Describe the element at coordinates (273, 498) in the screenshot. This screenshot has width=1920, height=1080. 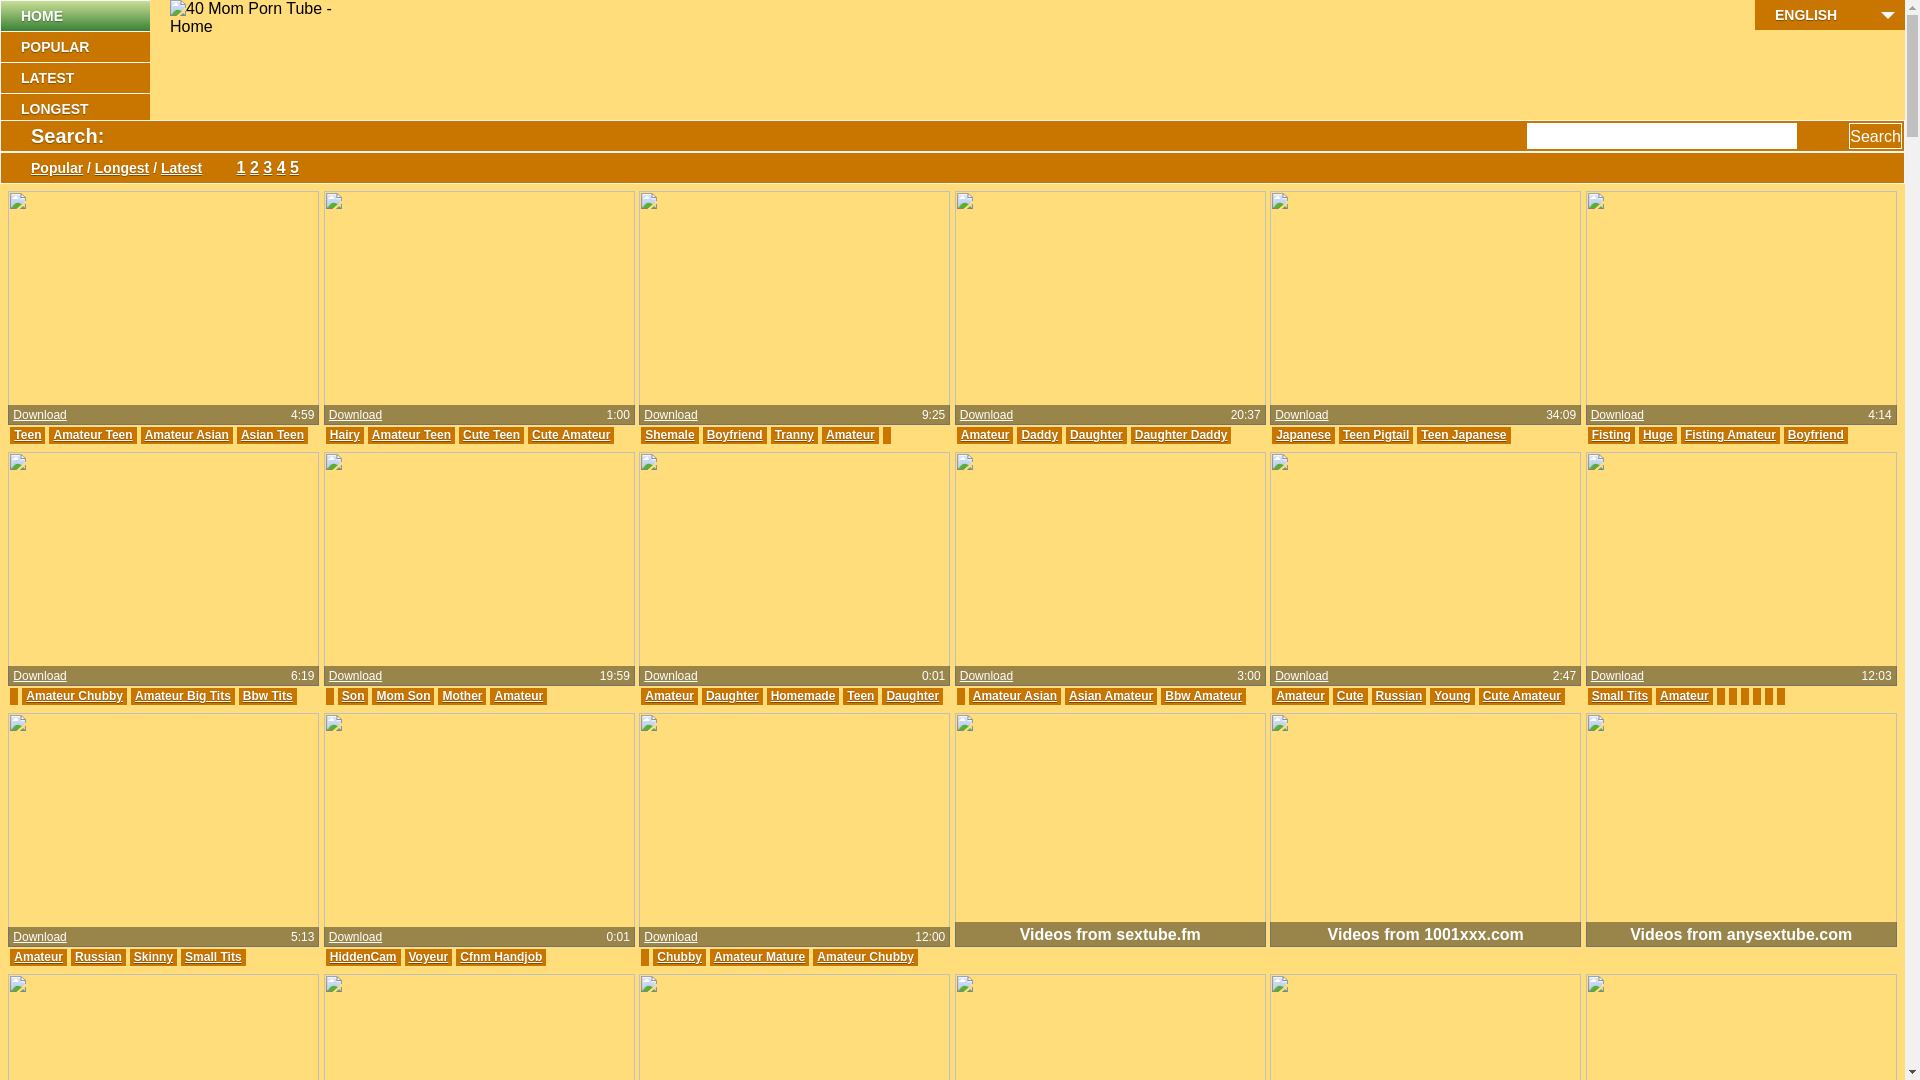
I see `Amateur` at that location.